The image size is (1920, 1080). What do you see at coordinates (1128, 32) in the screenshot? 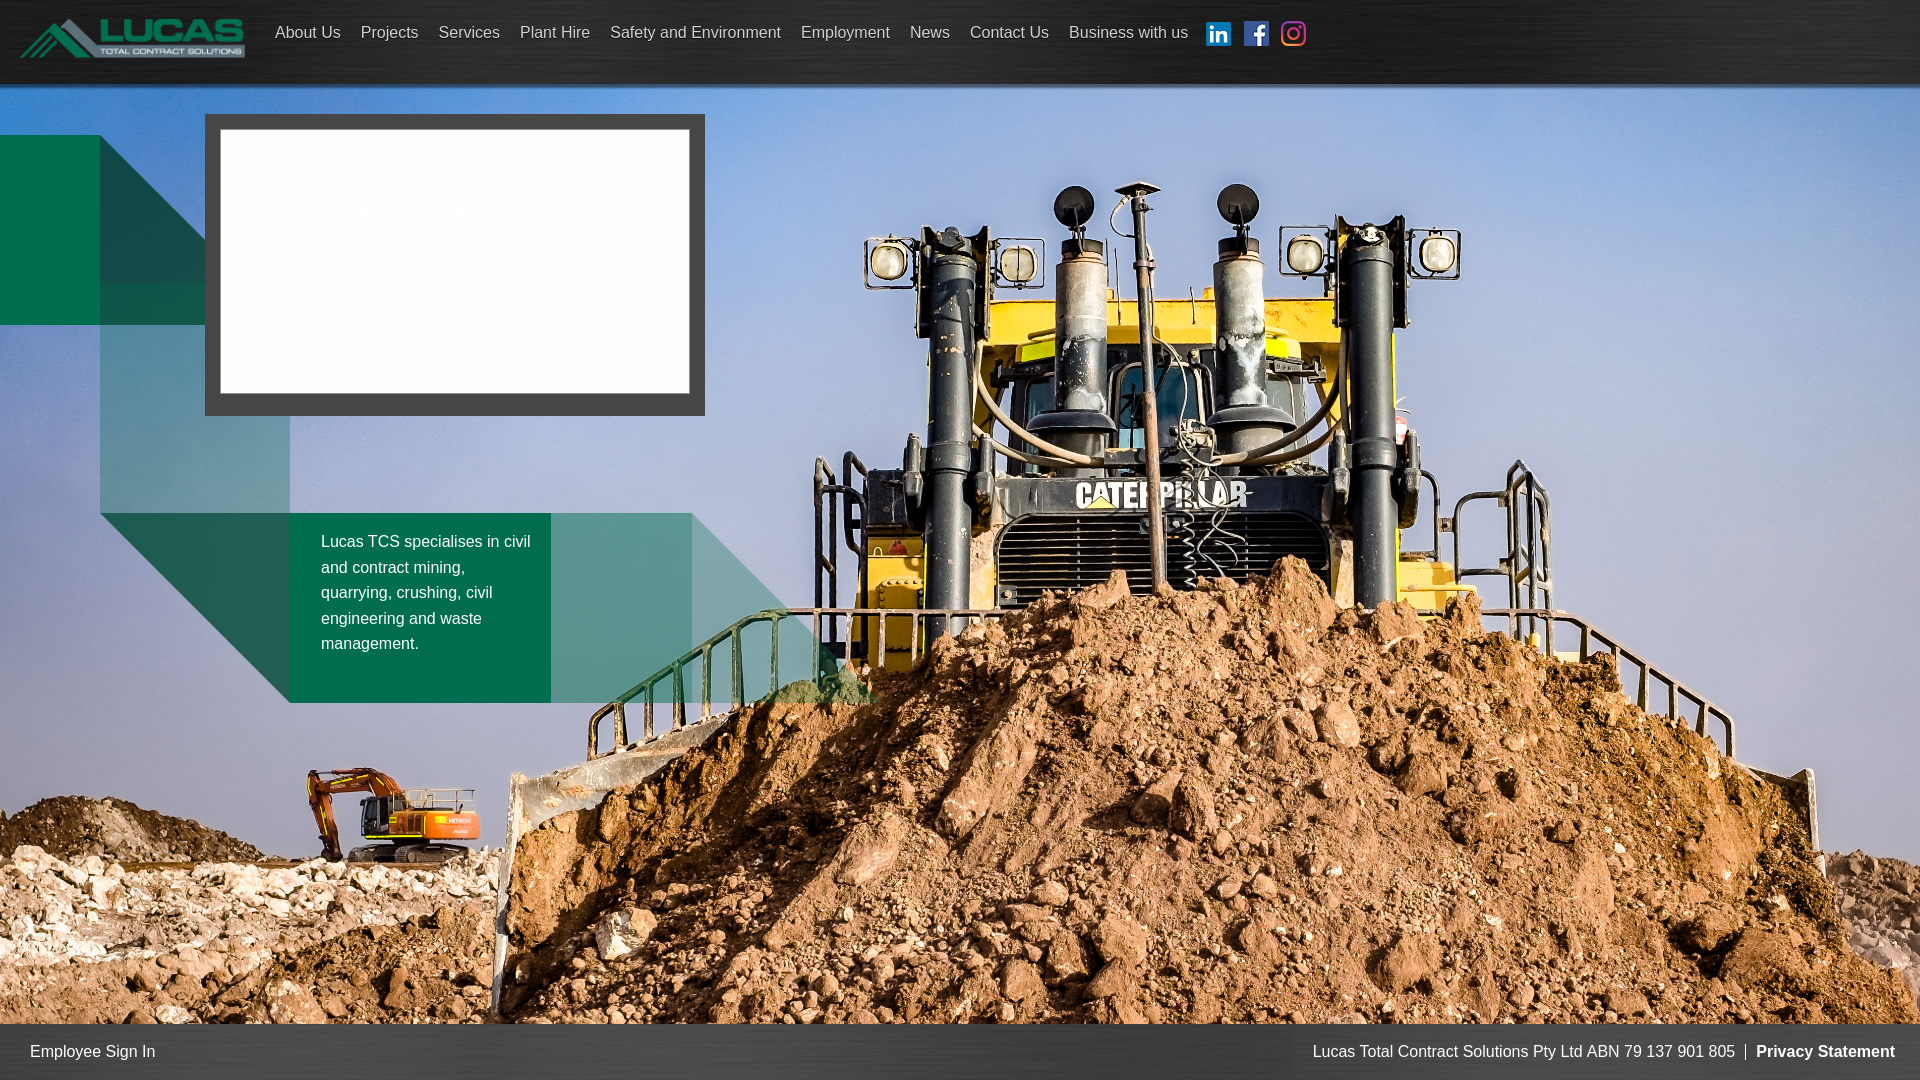
I see `Business with us` at bounding box center [1128, 32].